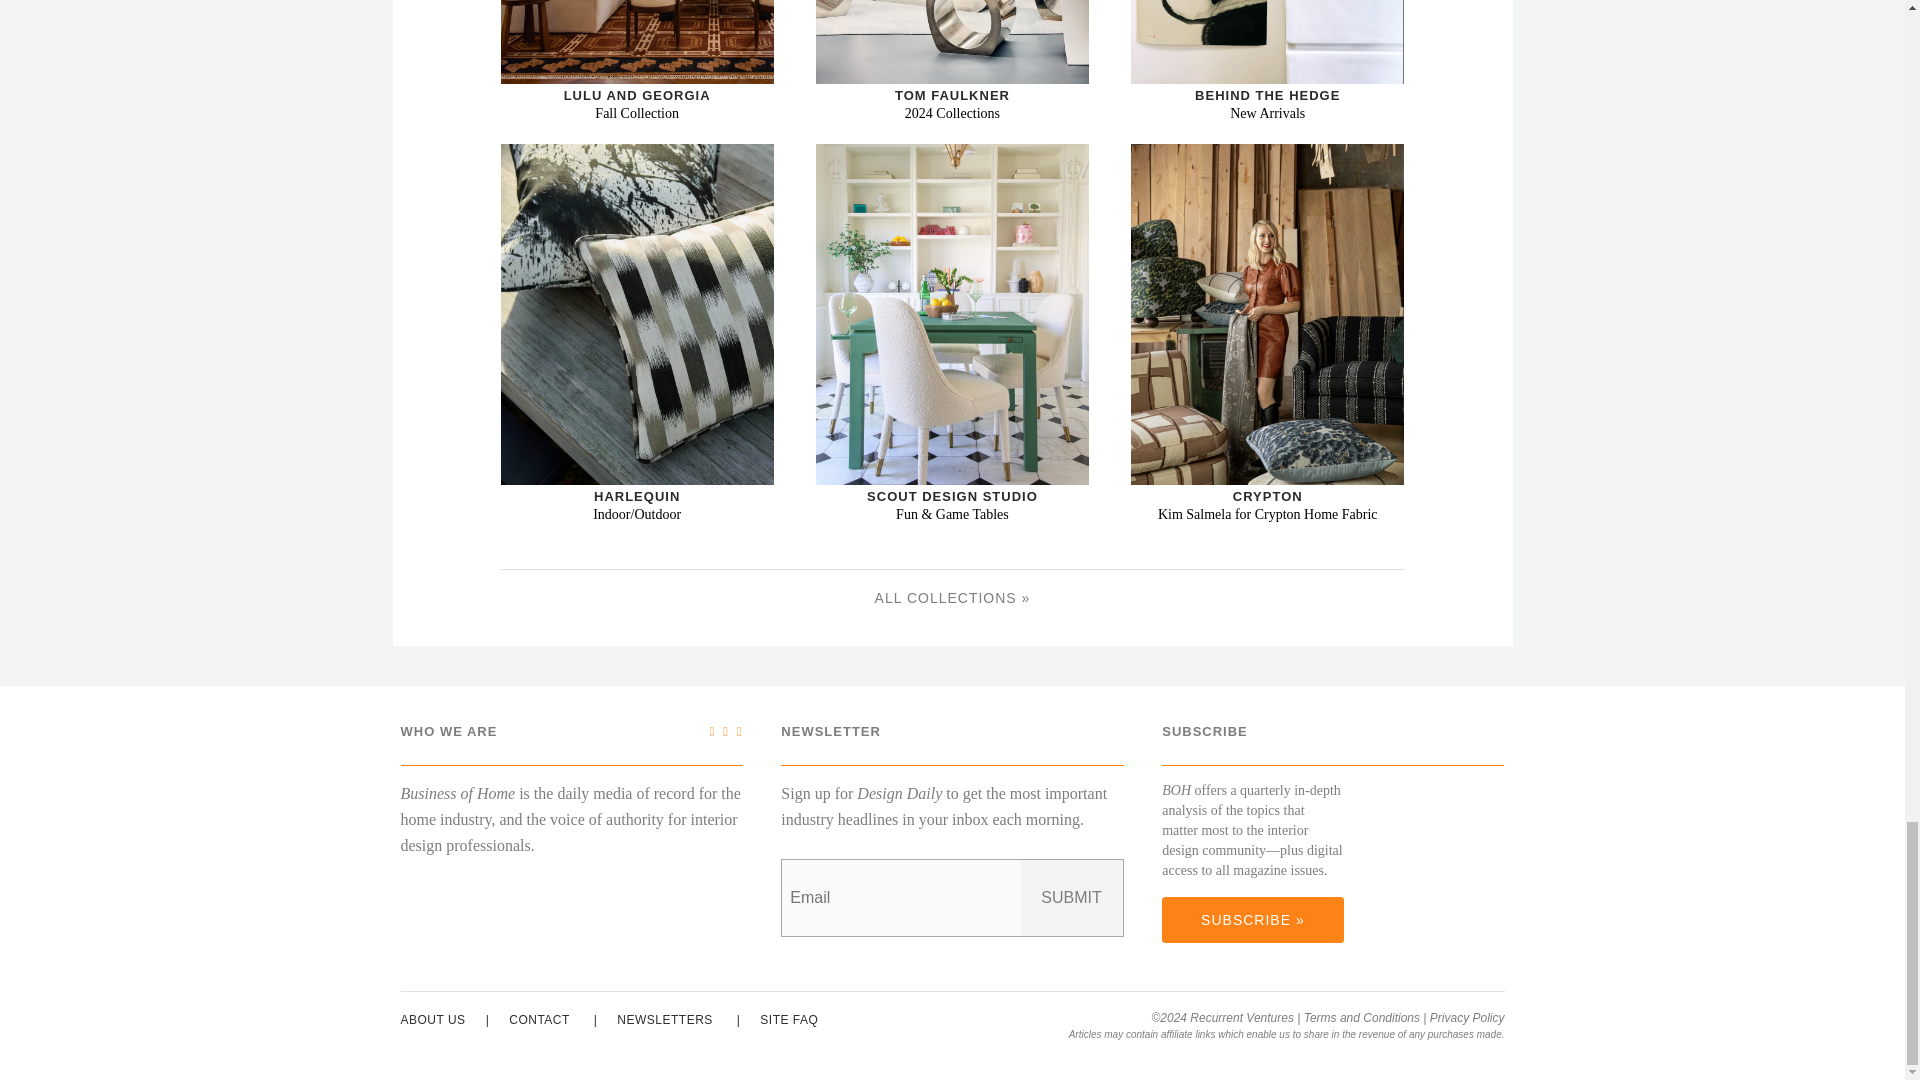  Describe the element at coordinates (1266, 42) in the screenshot. I see `New Arrivals` at that location.